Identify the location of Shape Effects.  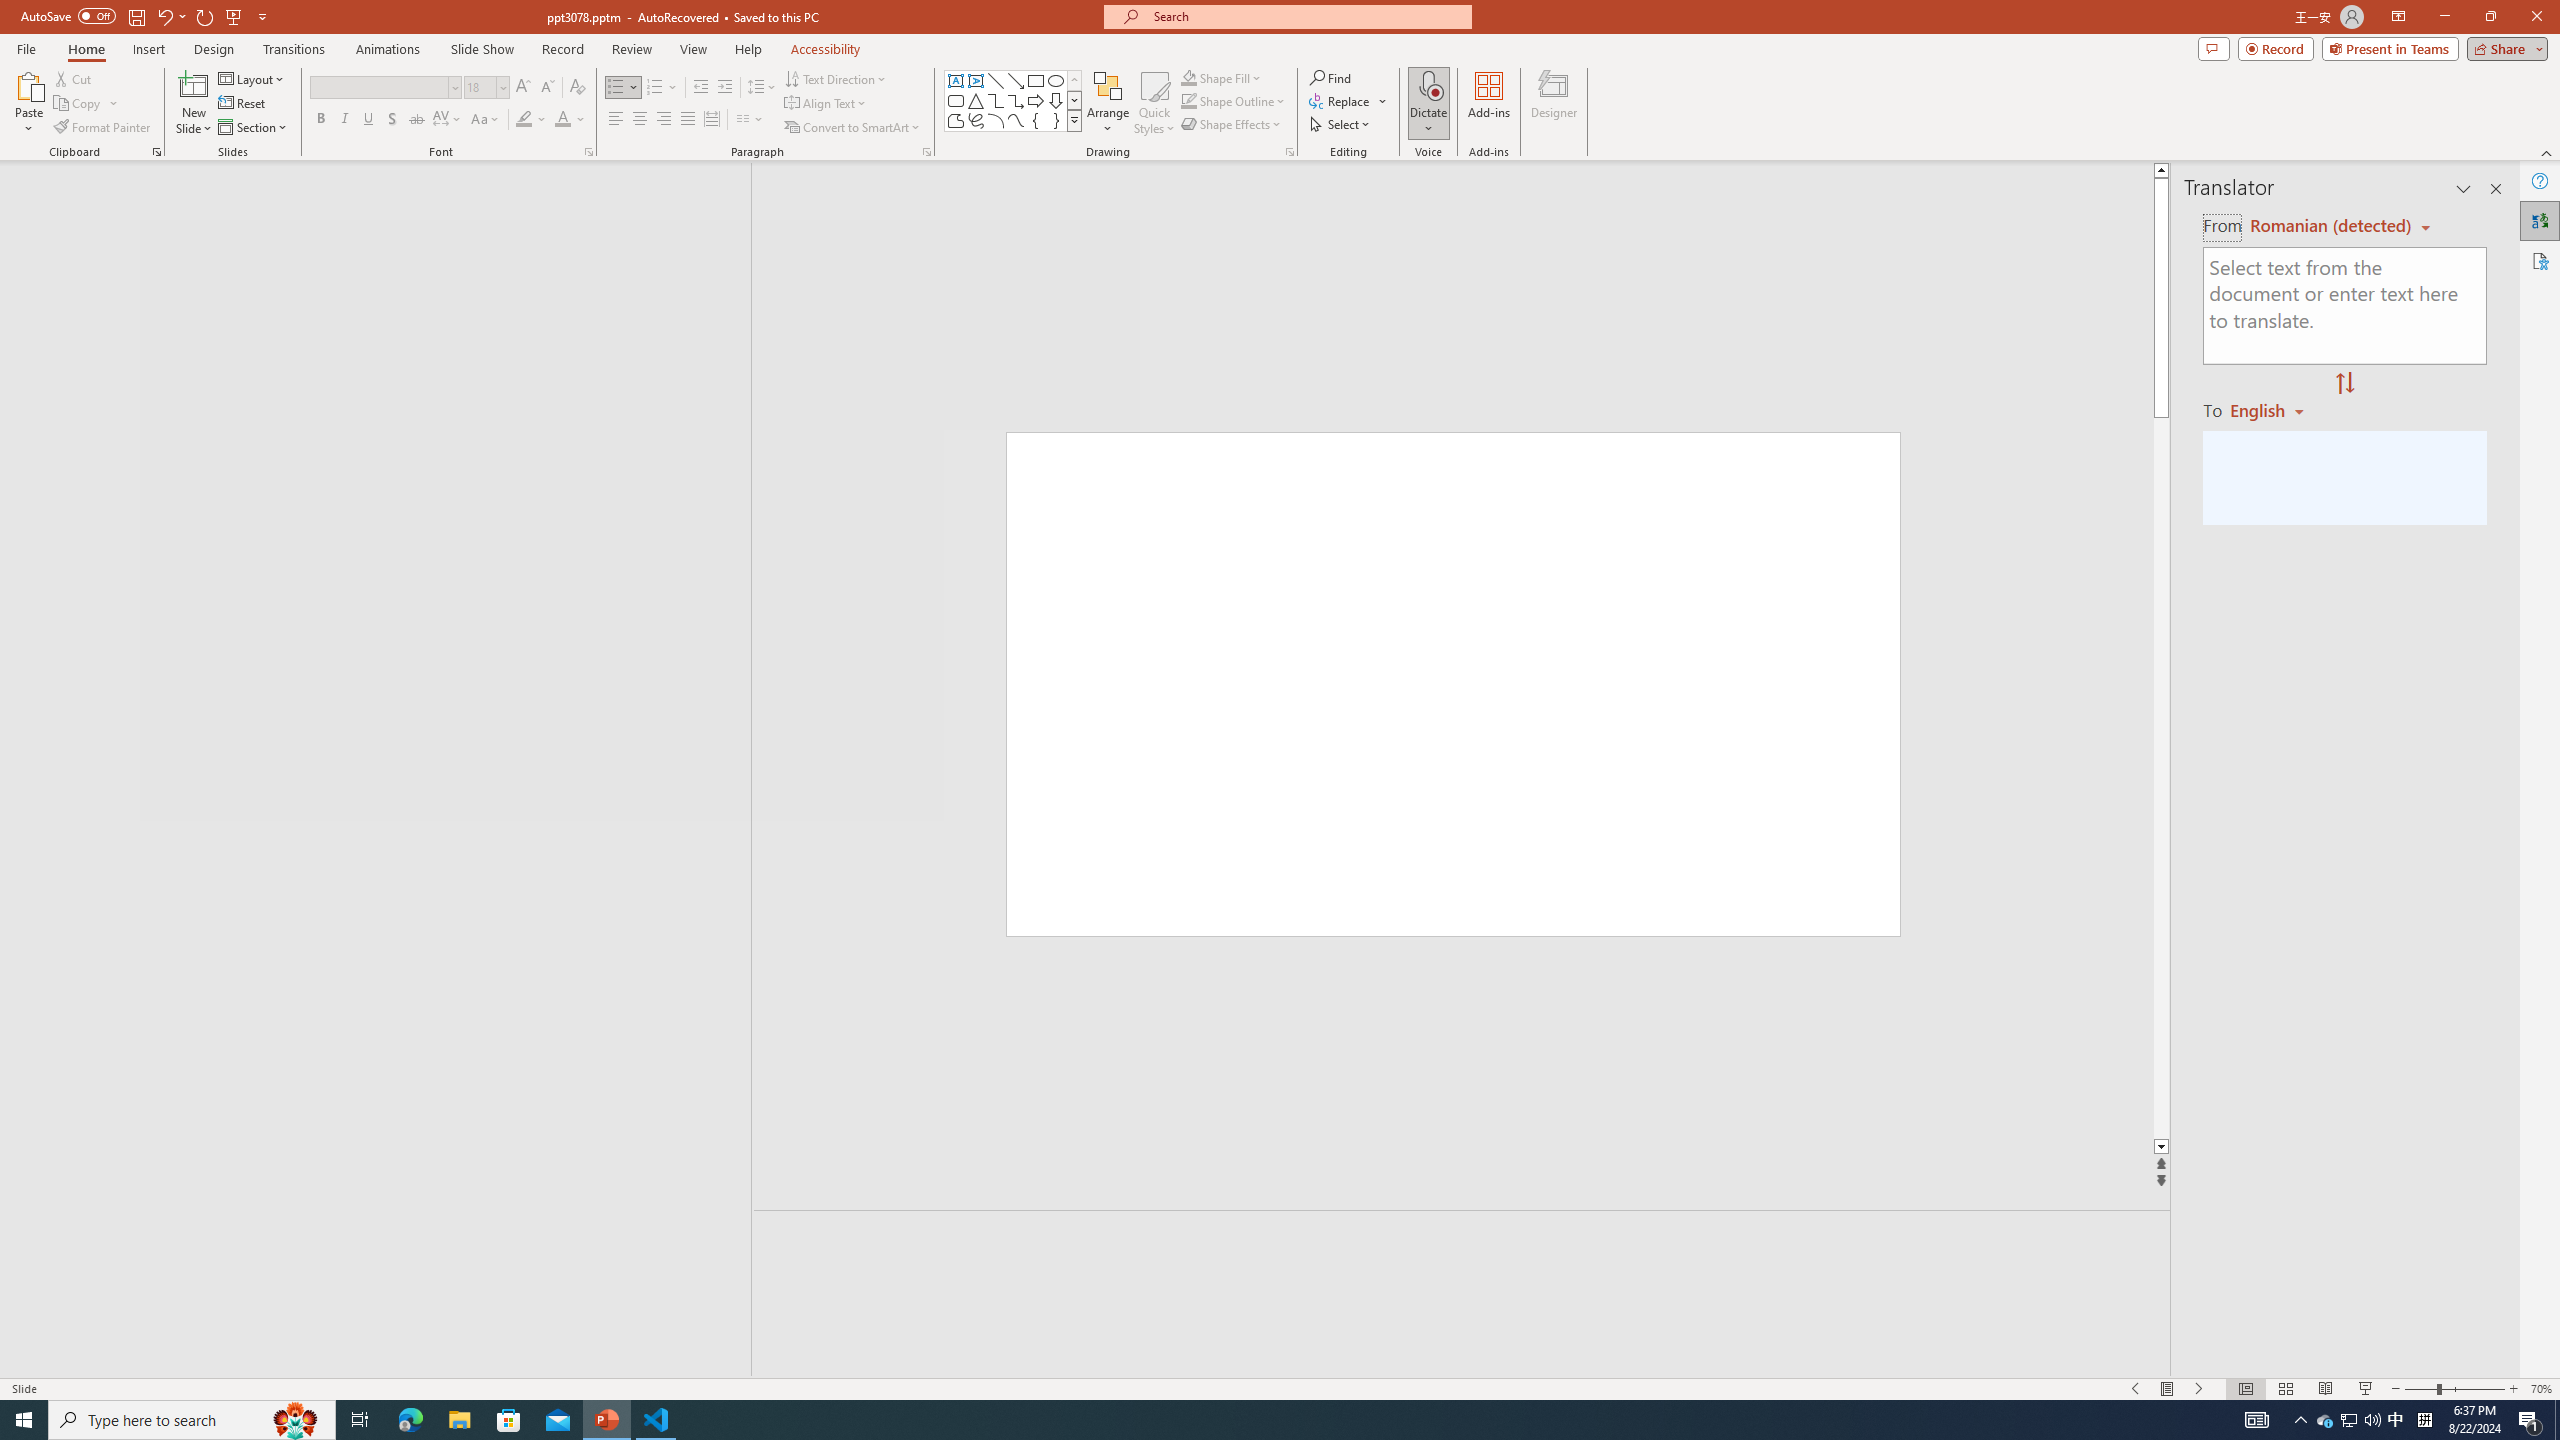
(1232, 124).